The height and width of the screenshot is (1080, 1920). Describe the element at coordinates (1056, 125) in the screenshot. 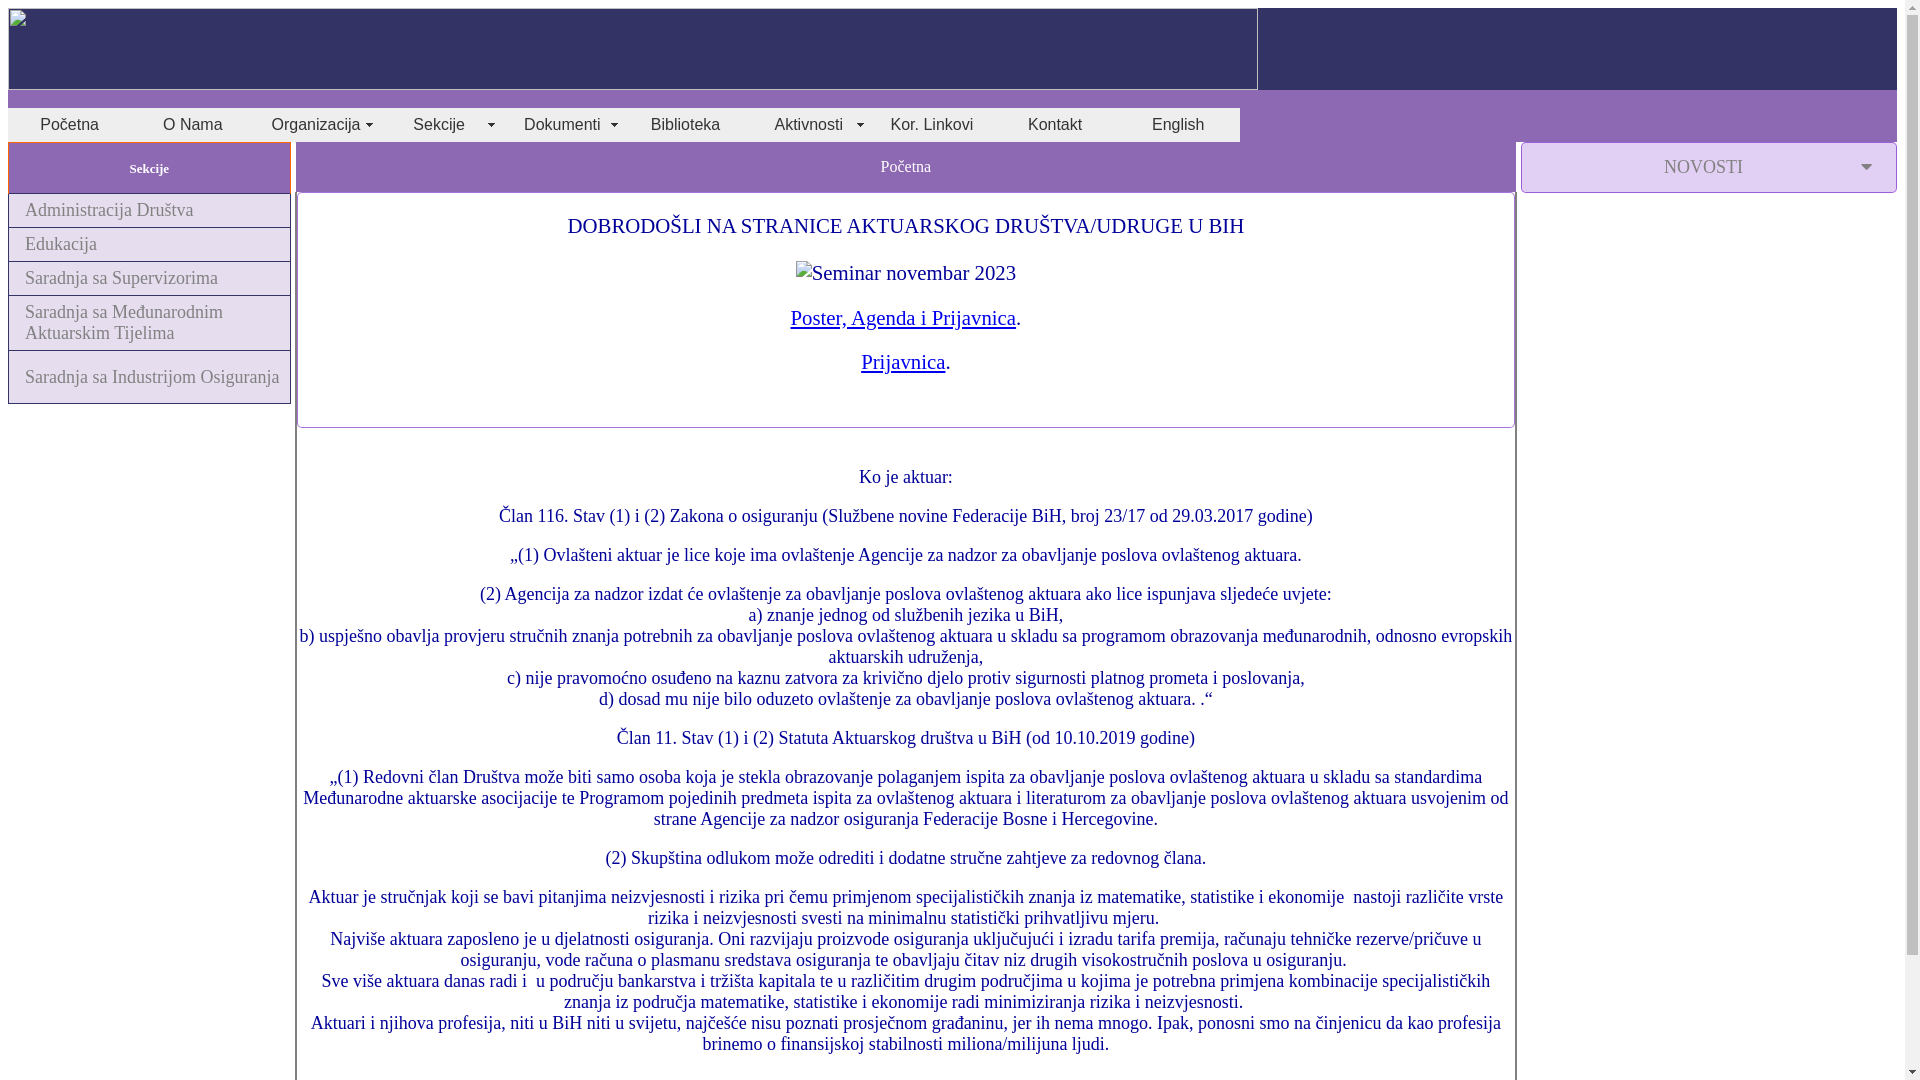

I see `Kontakt` at that location.